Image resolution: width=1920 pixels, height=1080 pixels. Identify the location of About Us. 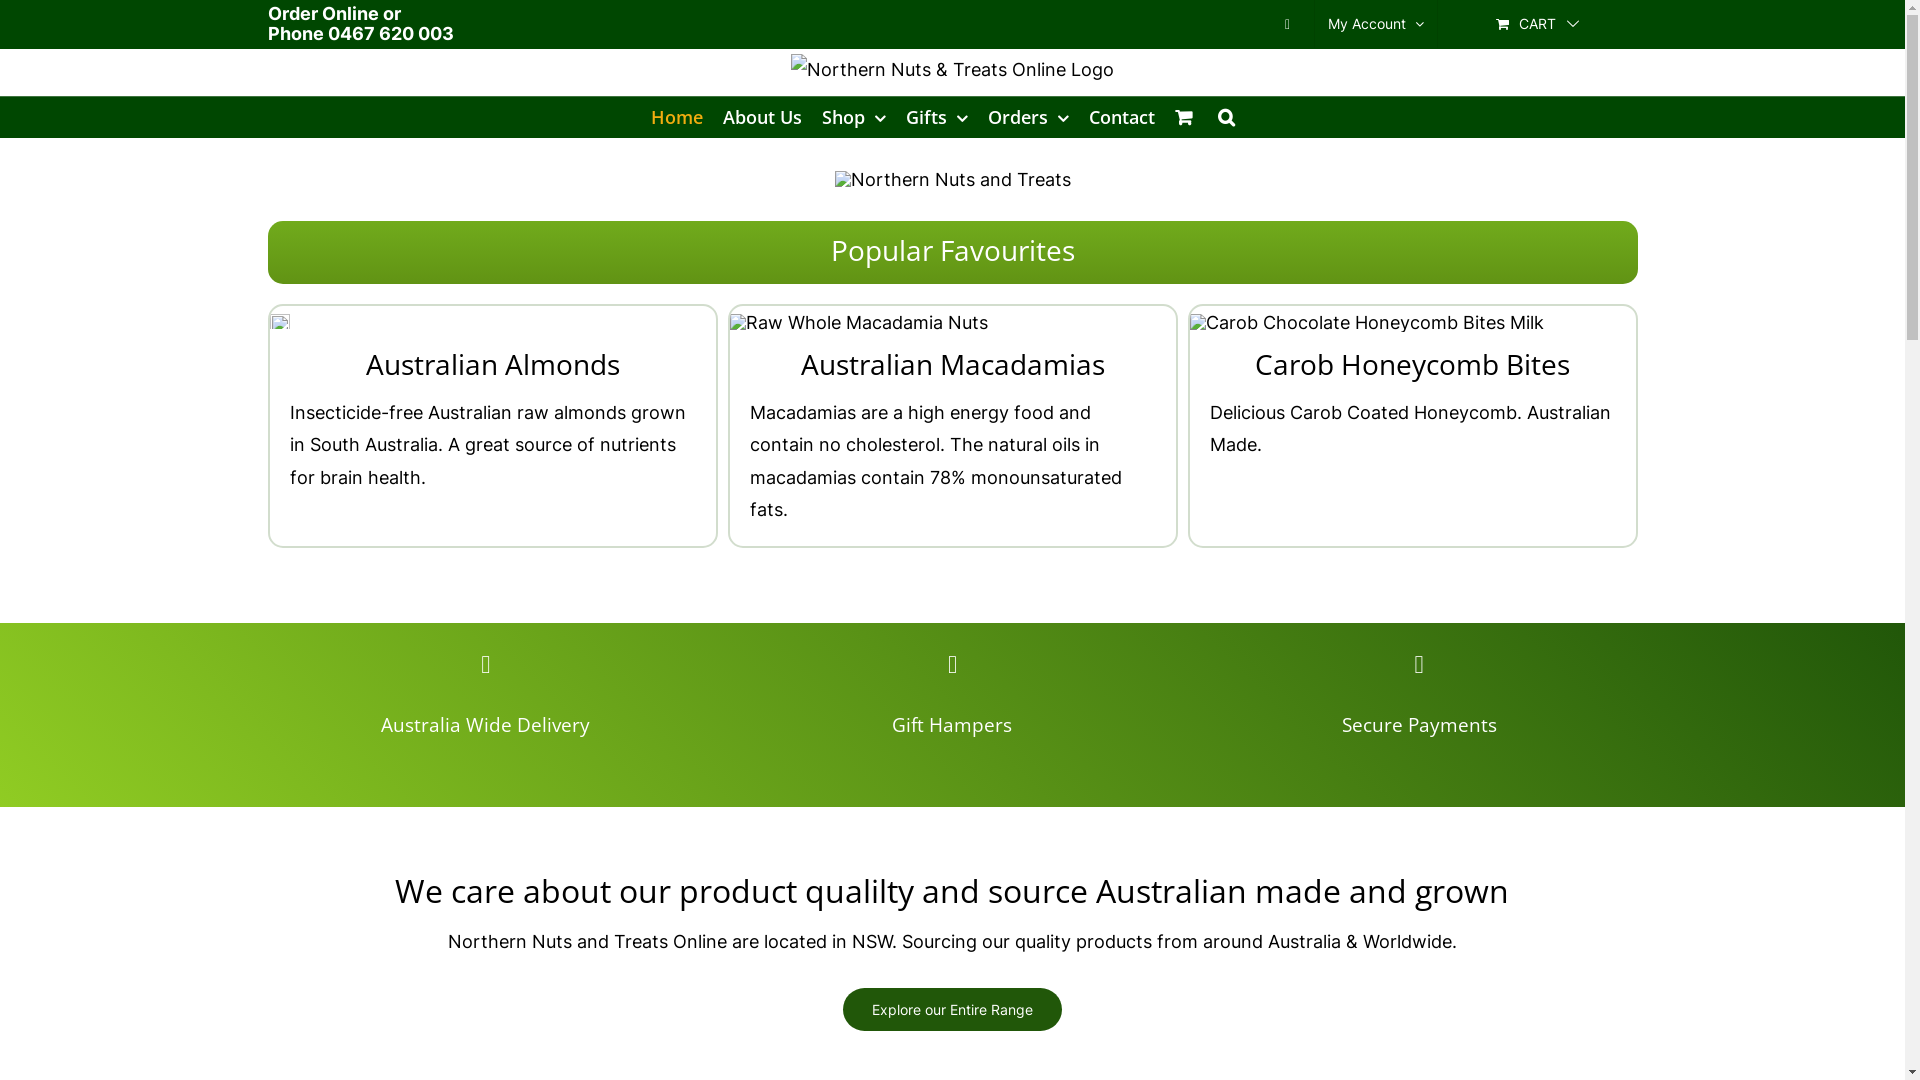
(762, 117).